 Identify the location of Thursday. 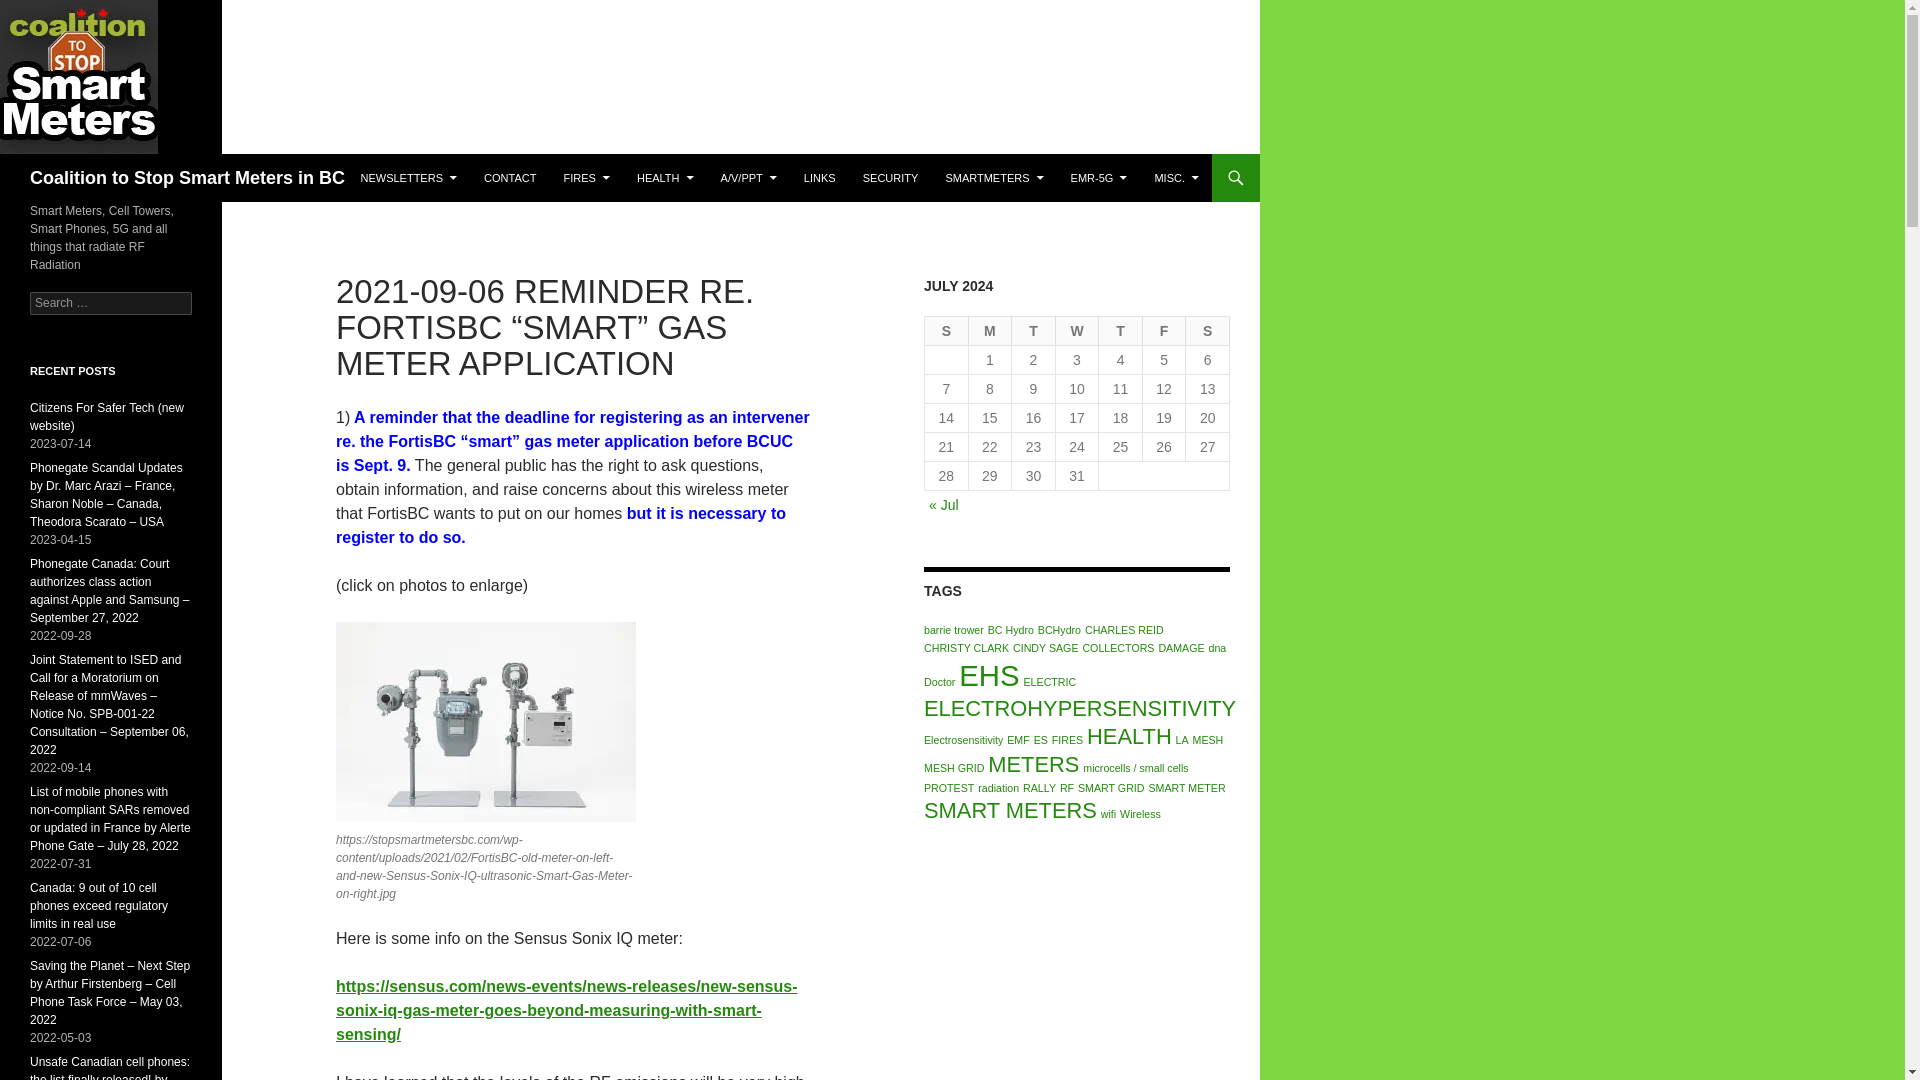
(1120, 331).